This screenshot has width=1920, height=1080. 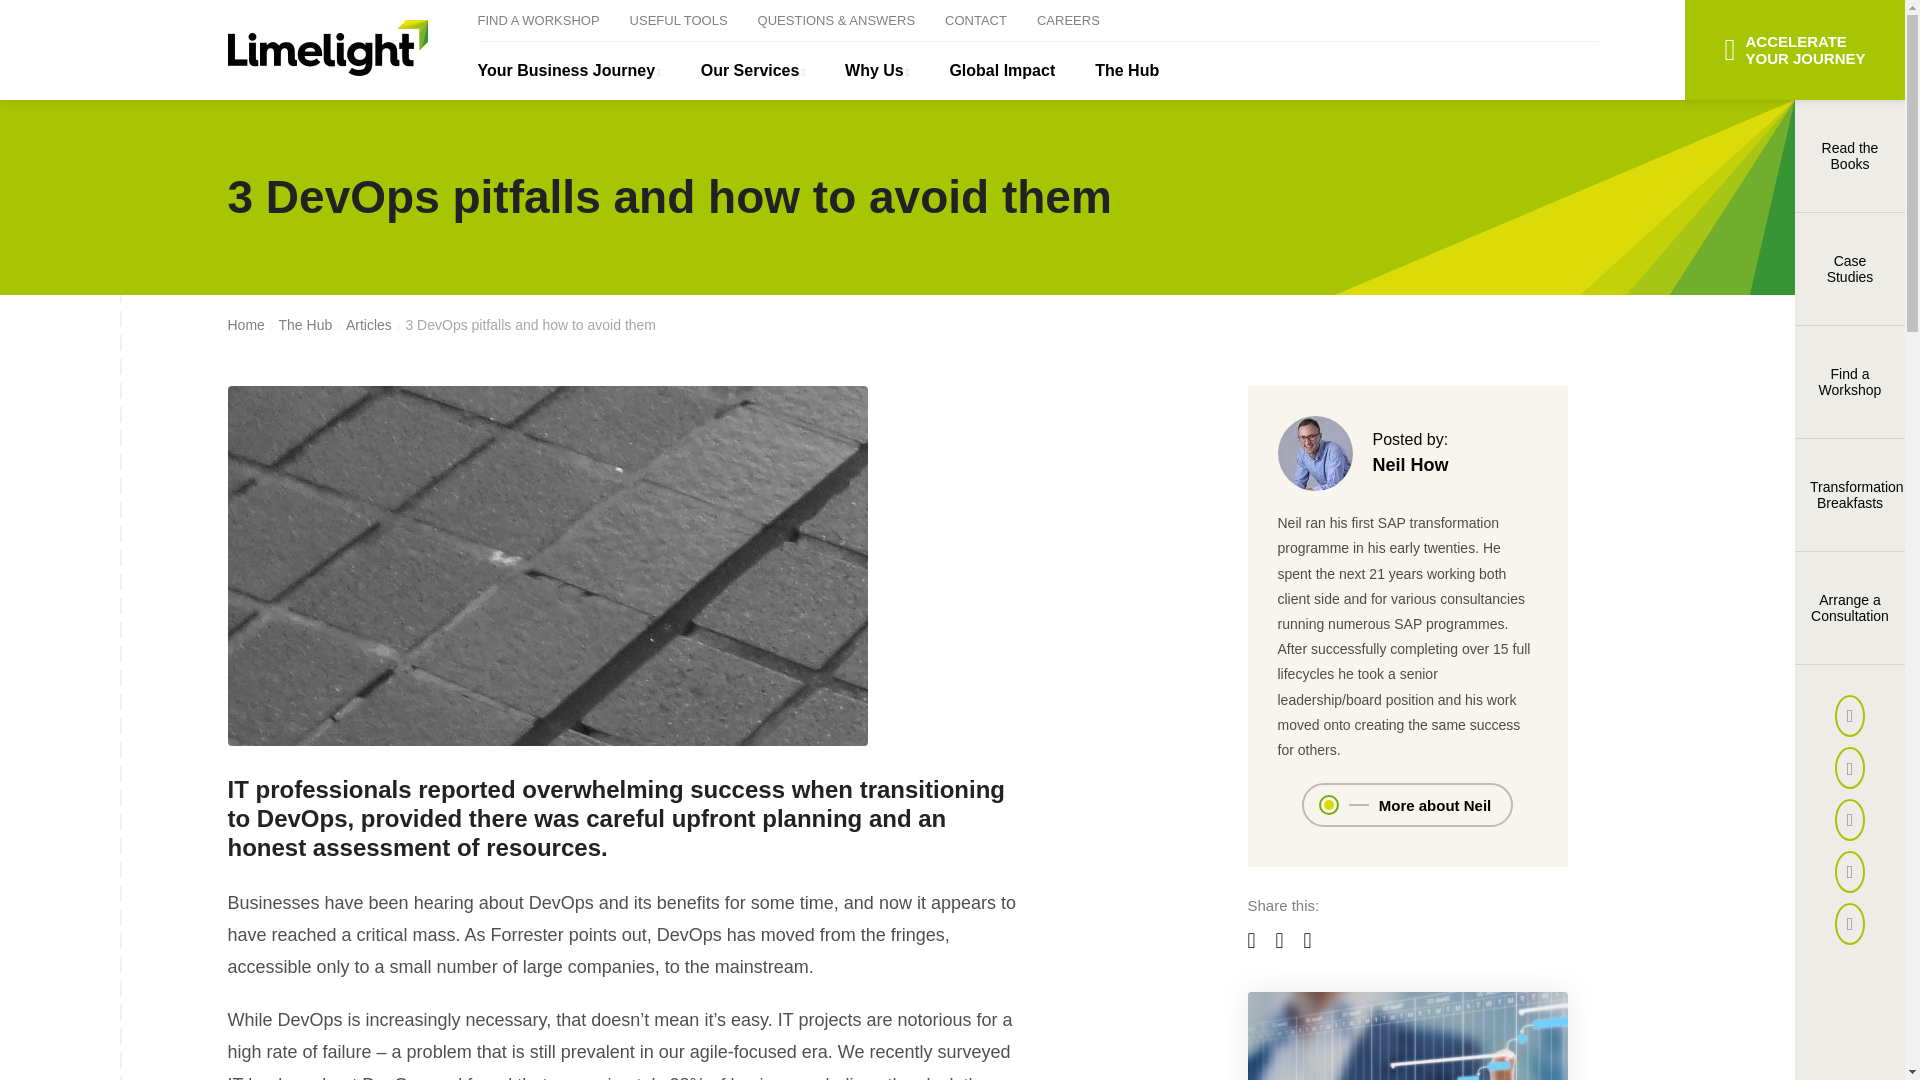 I want to click on The Hub, so click(x=1126, y=71).